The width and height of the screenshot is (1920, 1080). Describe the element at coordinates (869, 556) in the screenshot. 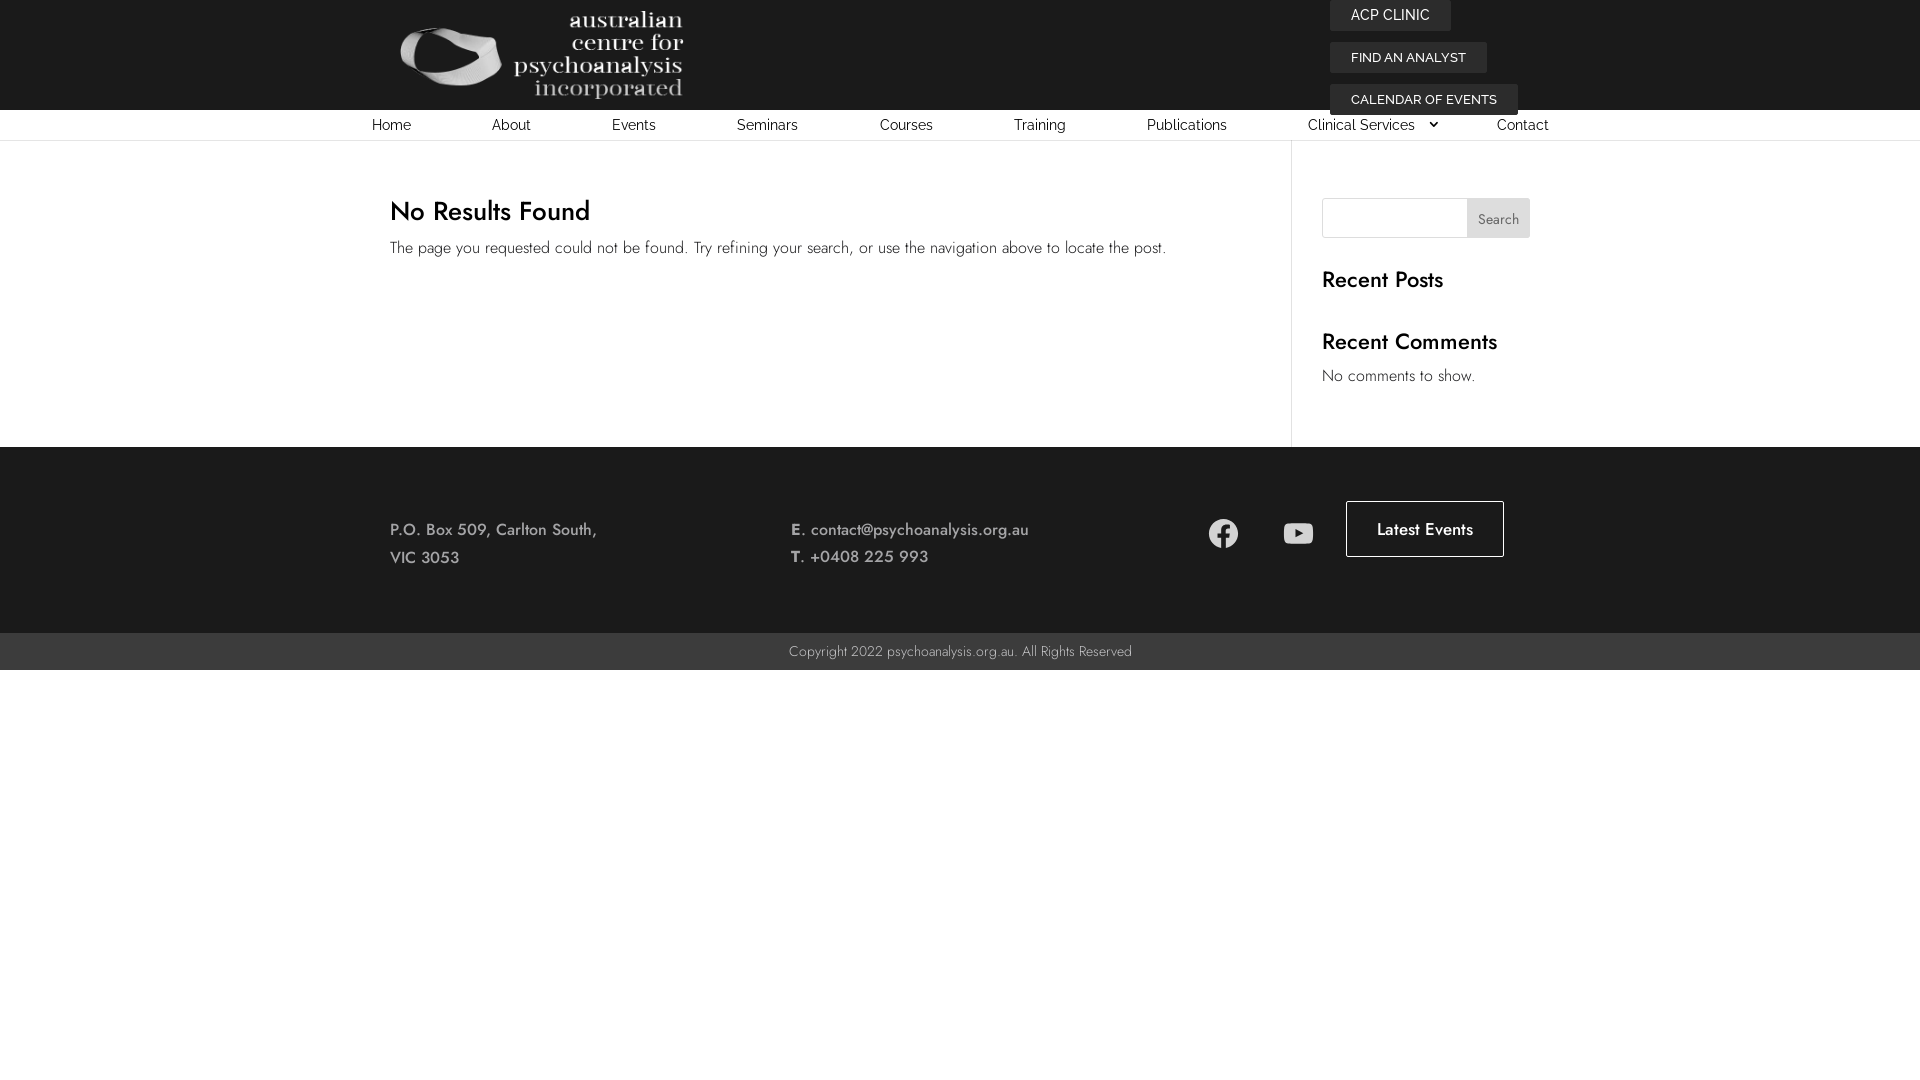

I see `+0408 225 993` at that location.